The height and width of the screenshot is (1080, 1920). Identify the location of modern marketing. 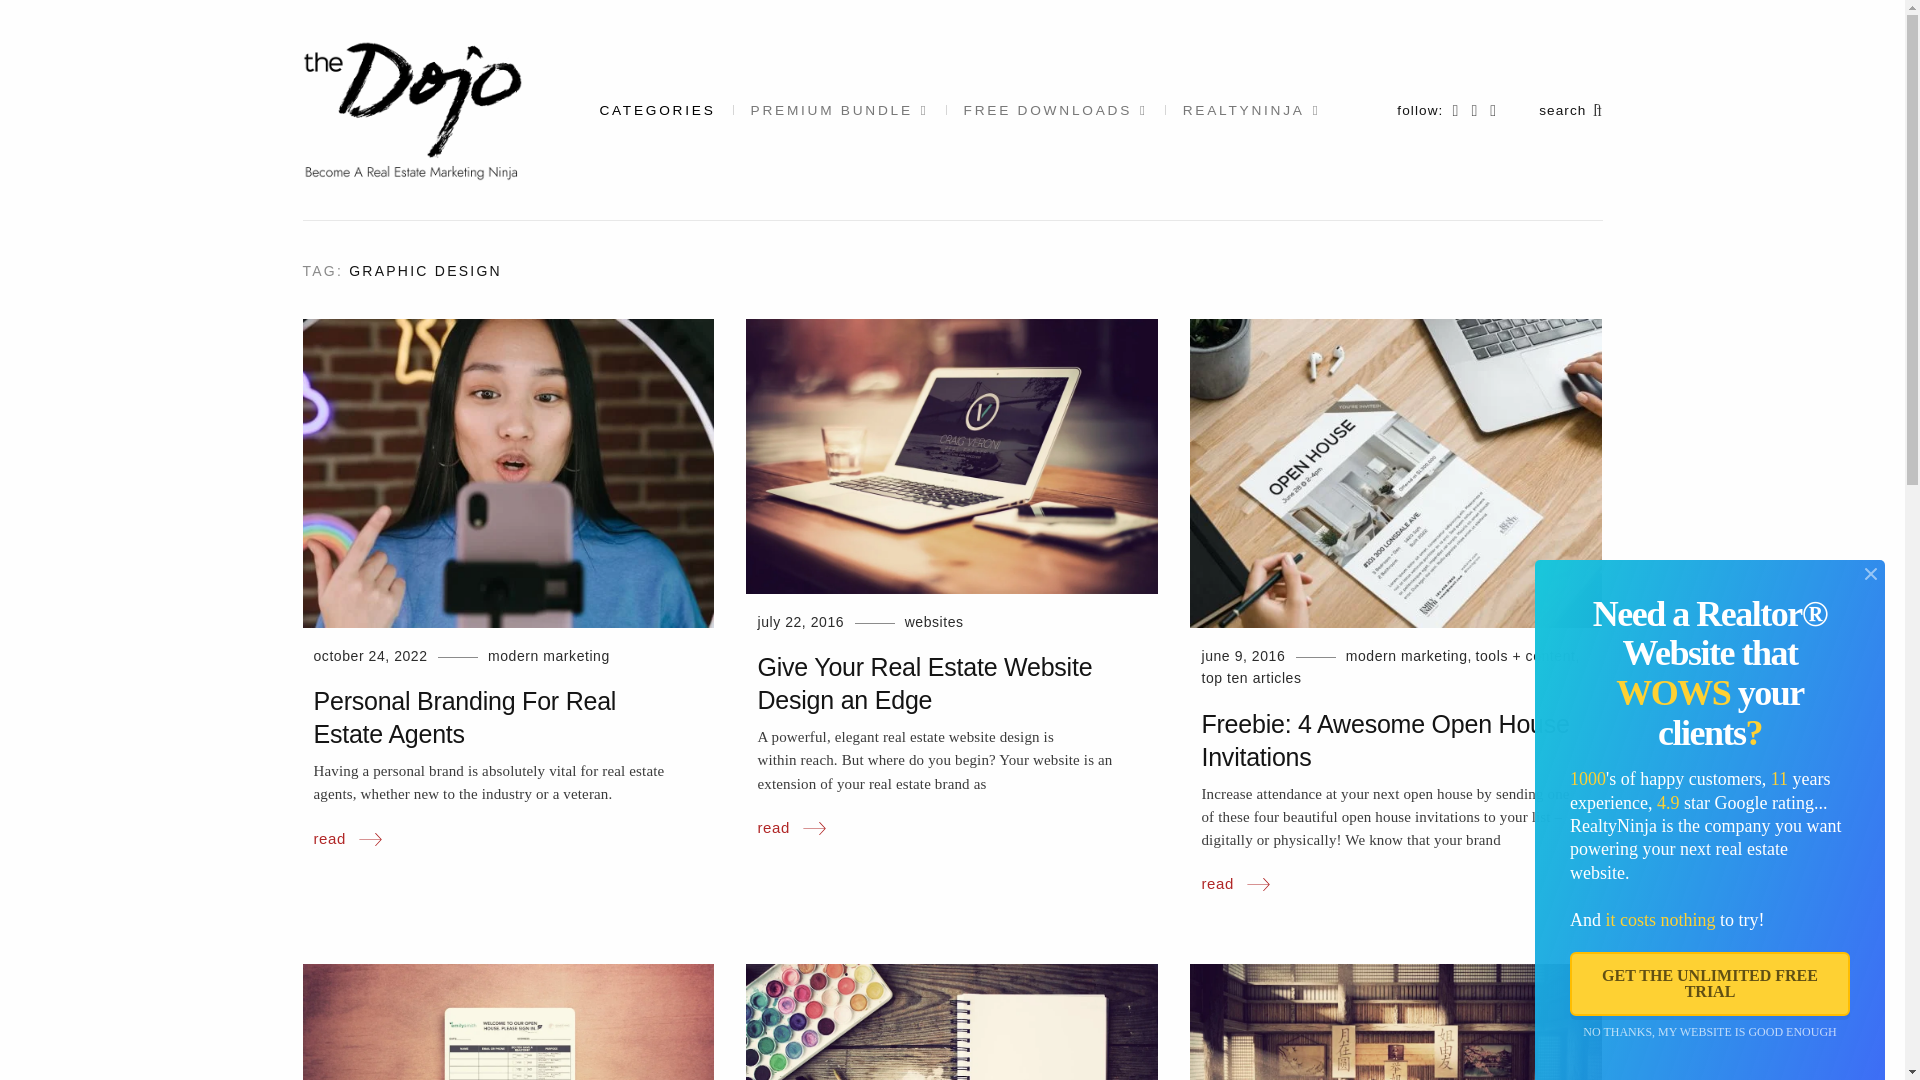
(548, 656).